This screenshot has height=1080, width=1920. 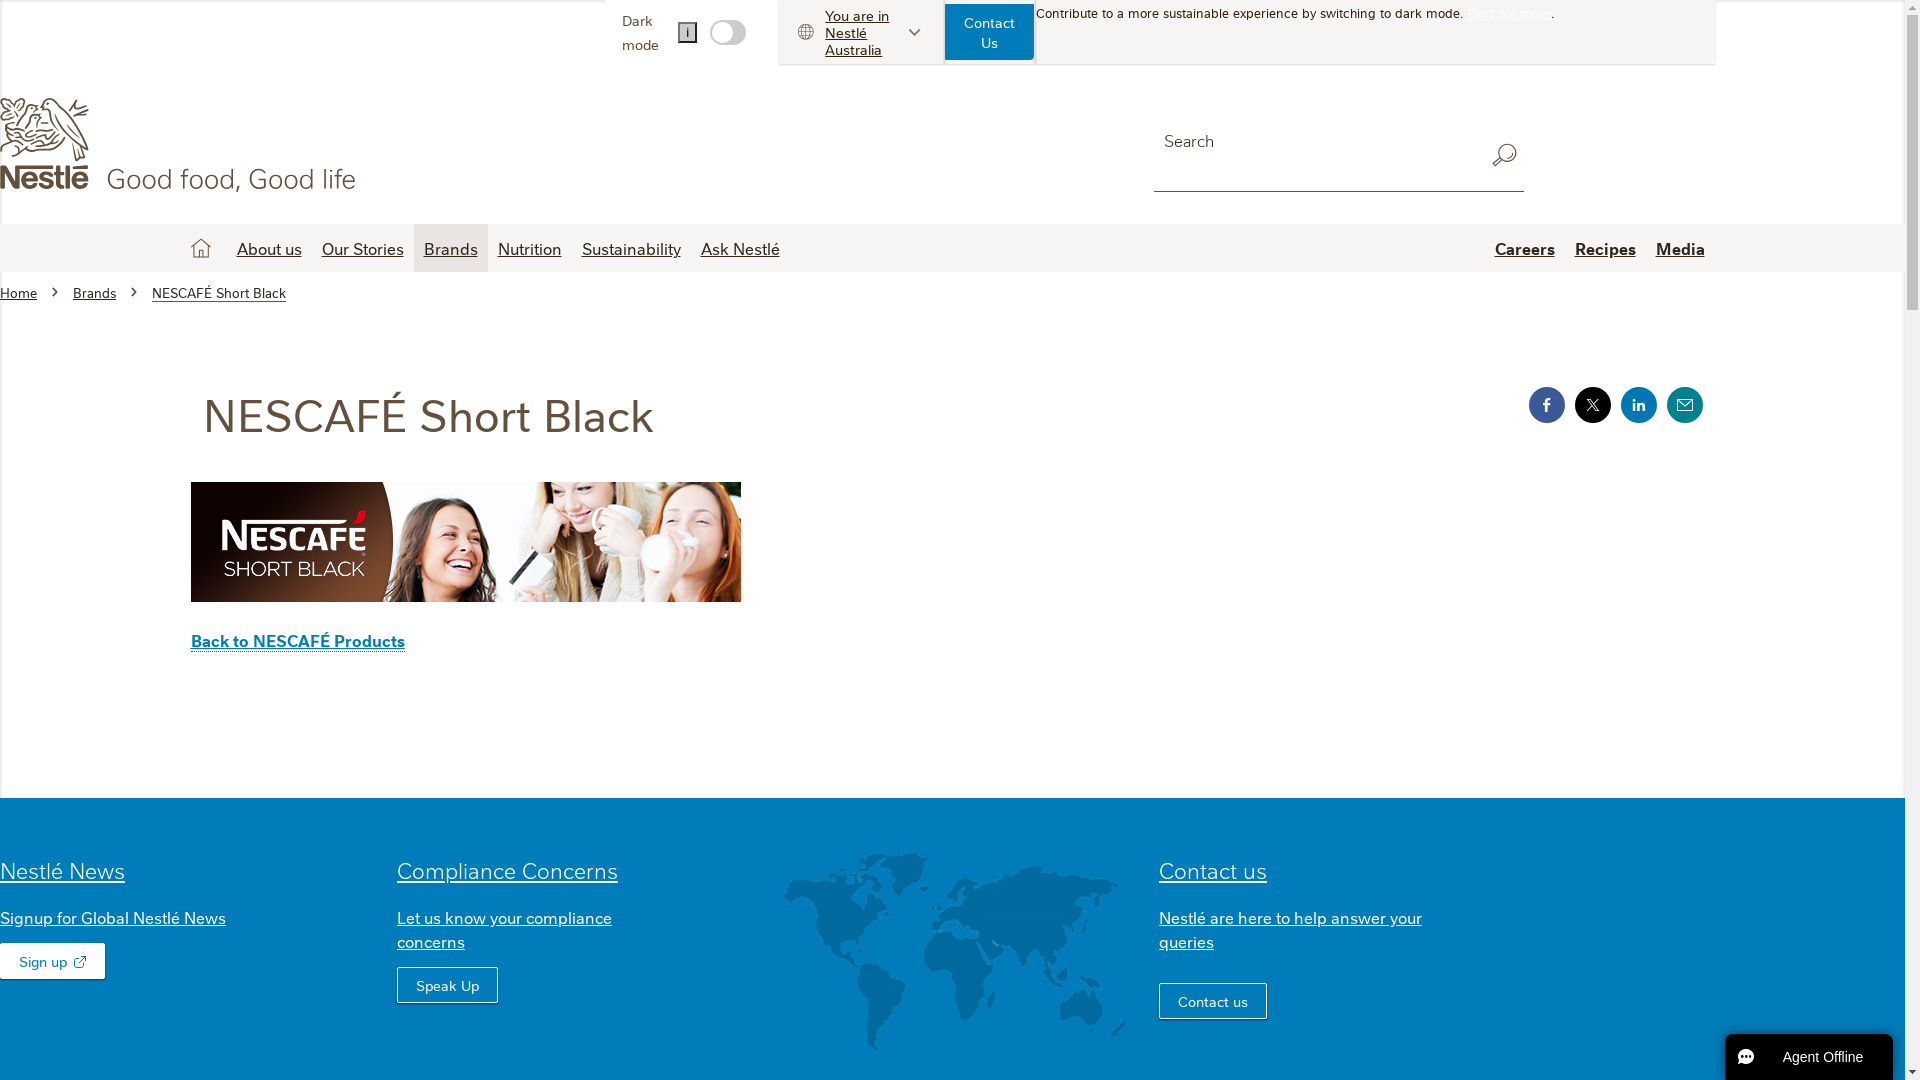 I want to click on Compliance Concerns, so click(x=508, y=870).